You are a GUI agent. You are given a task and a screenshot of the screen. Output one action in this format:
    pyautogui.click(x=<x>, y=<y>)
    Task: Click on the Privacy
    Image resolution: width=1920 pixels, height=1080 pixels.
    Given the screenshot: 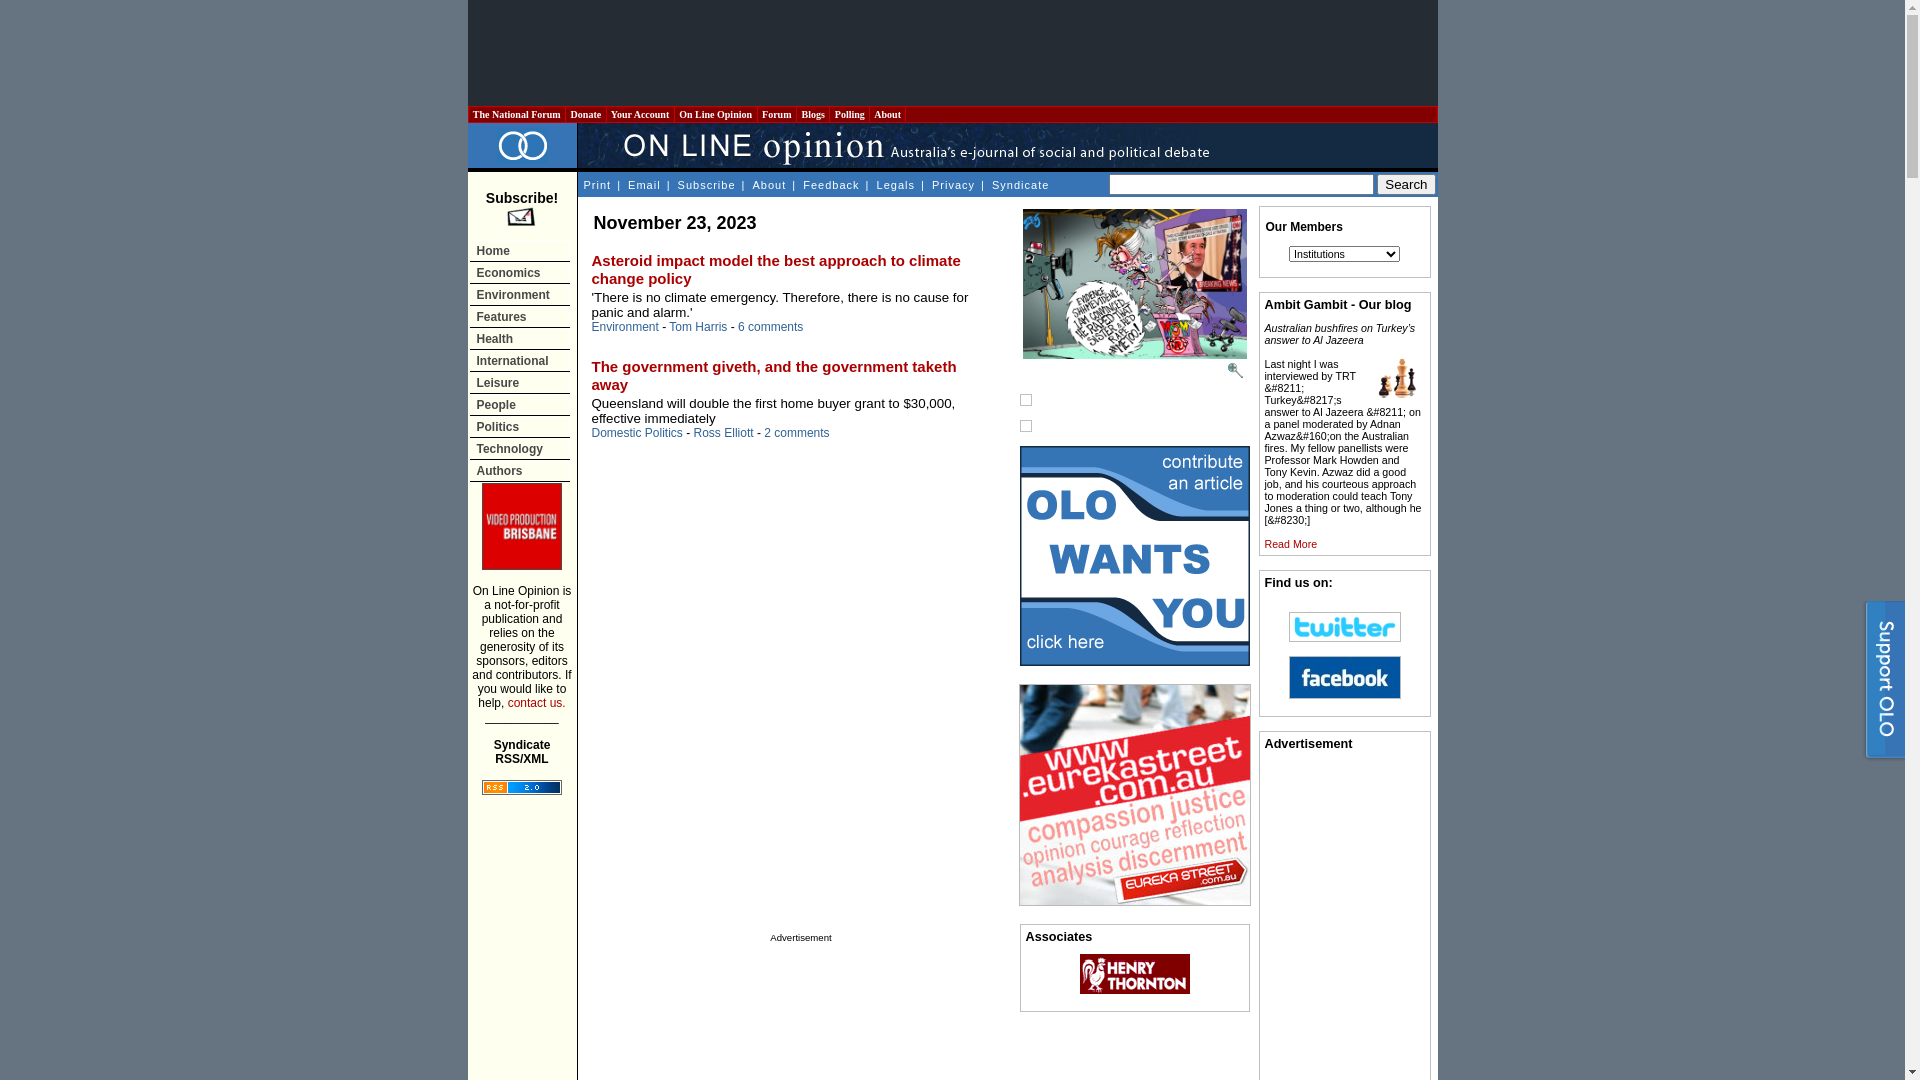 What is the action you would take?
    pyautogui.click(x=953, y=184)
    